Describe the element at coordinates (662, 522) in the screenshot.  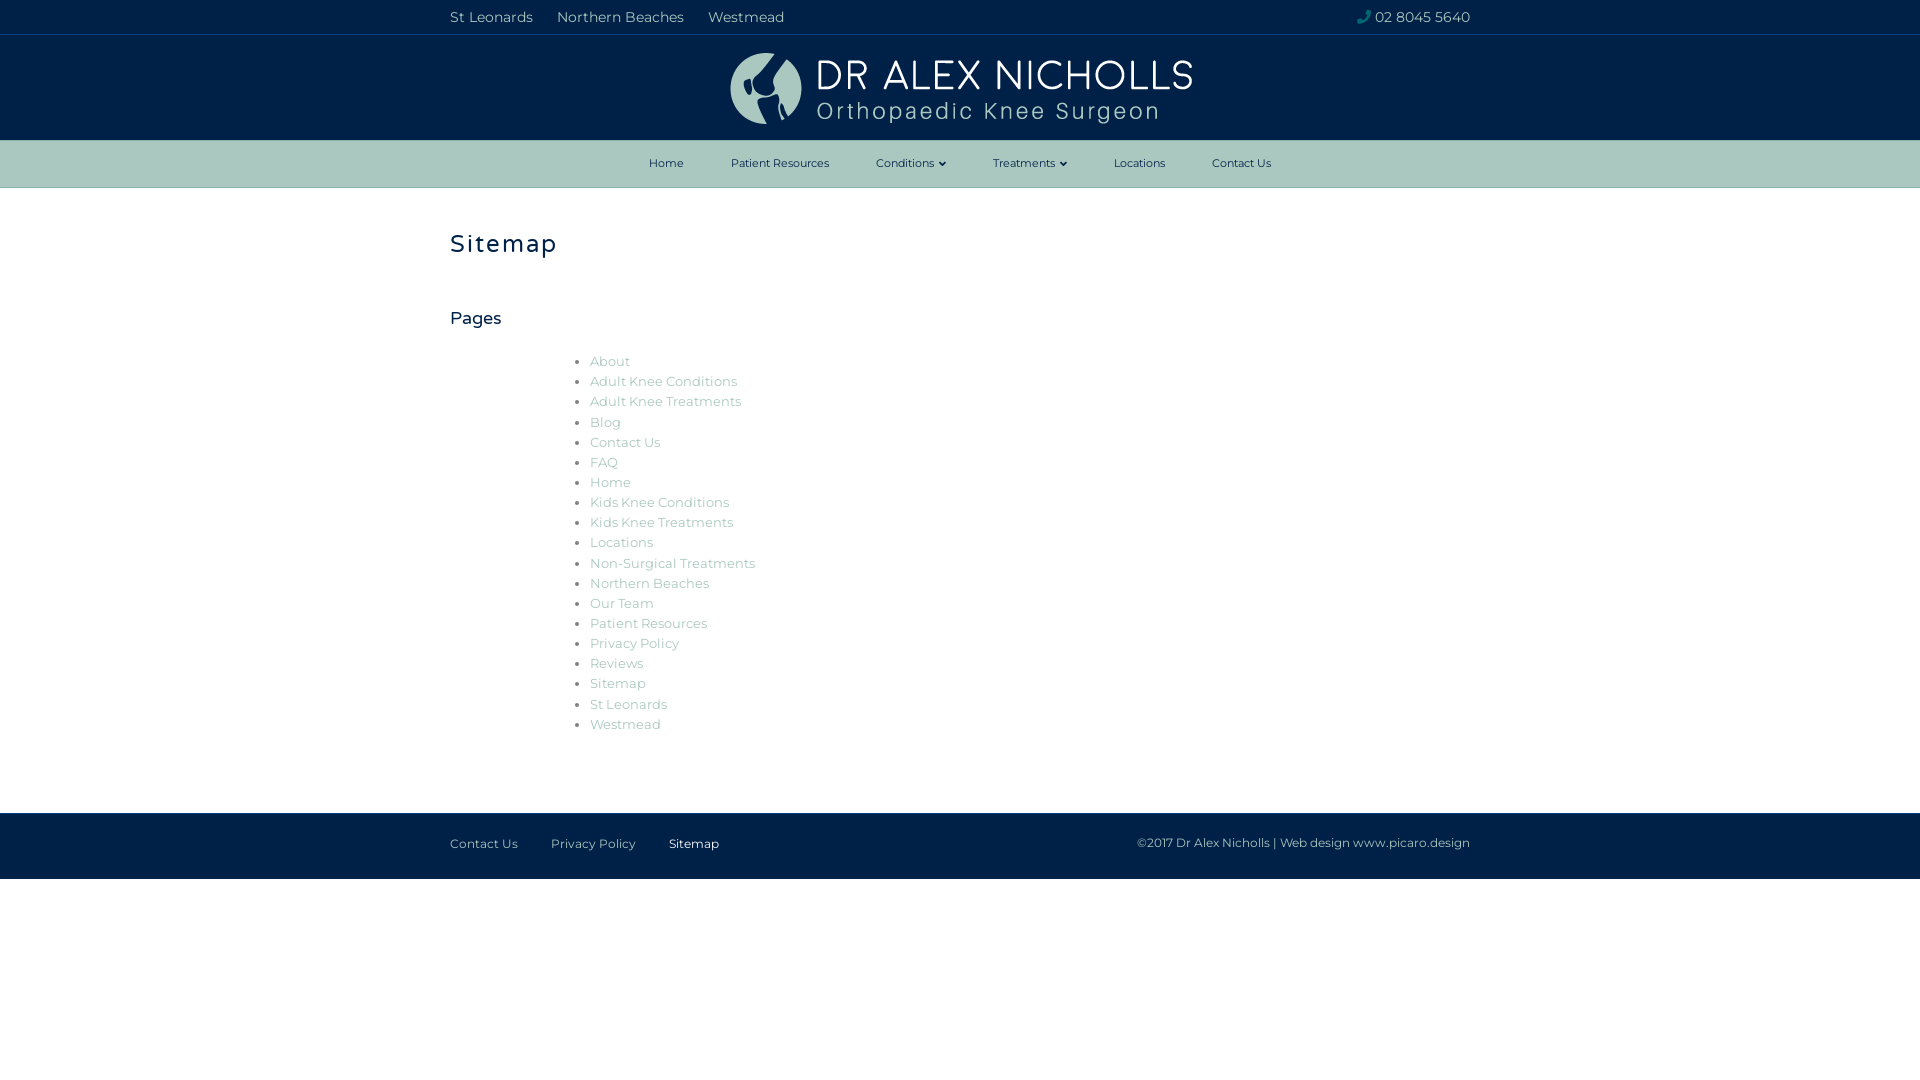
I see `Kids Knee Treatments` at that location.